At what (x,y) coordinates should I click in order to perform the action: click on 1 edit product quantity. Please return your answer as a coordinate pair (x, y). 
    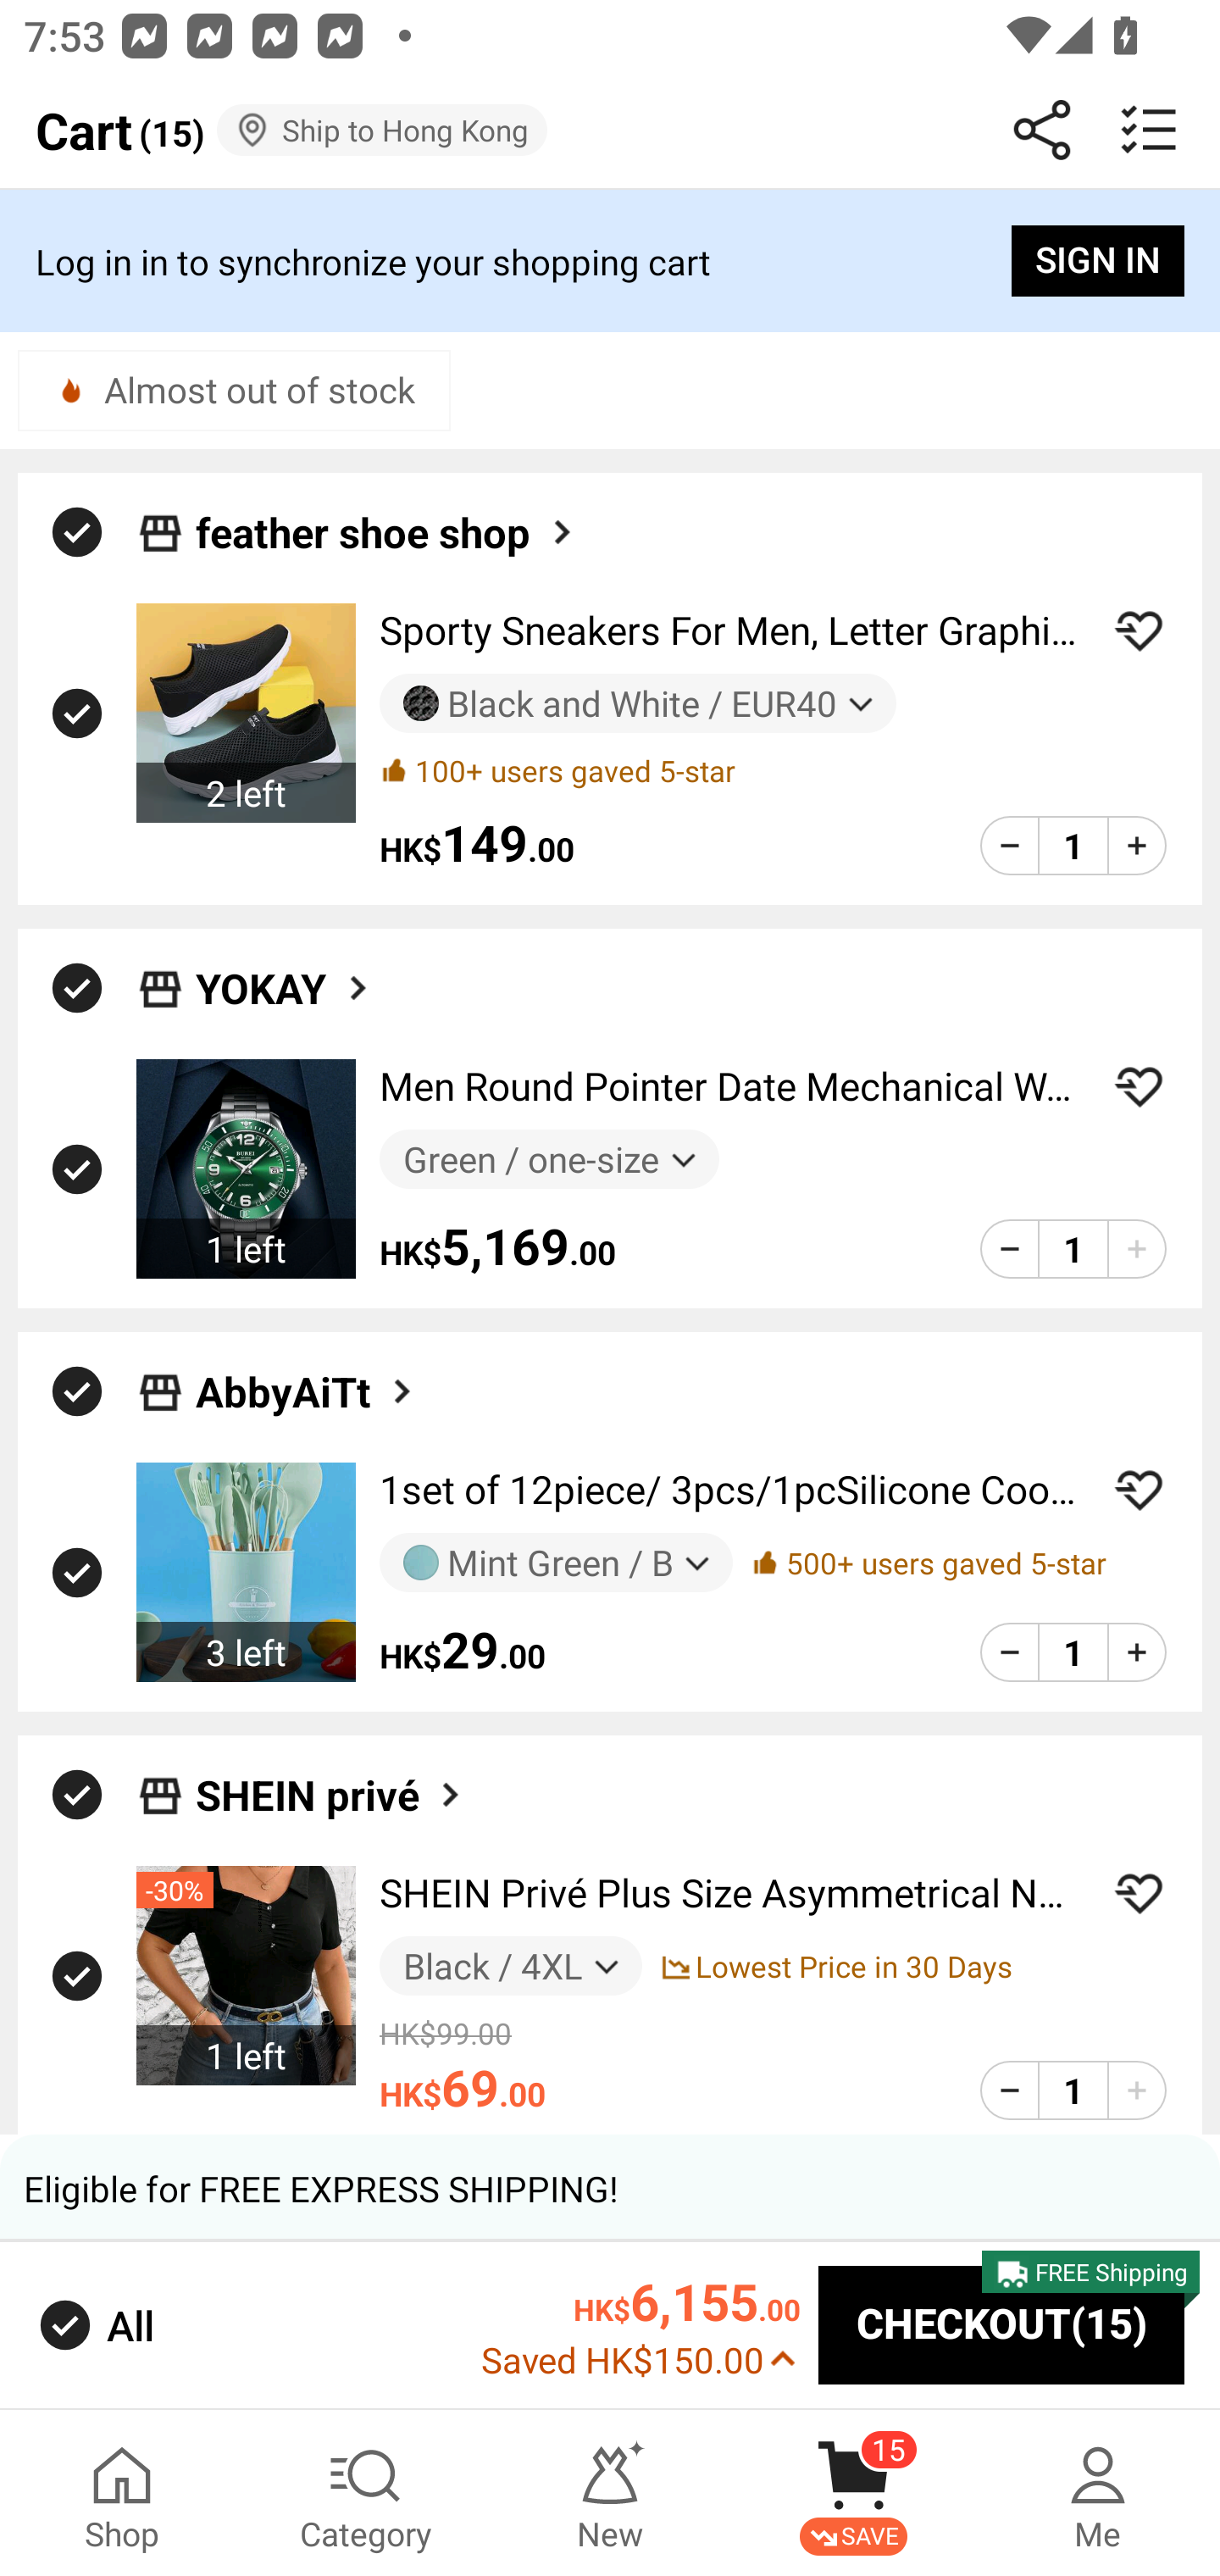
    Looking at the image, I should click on (1073, 1247).